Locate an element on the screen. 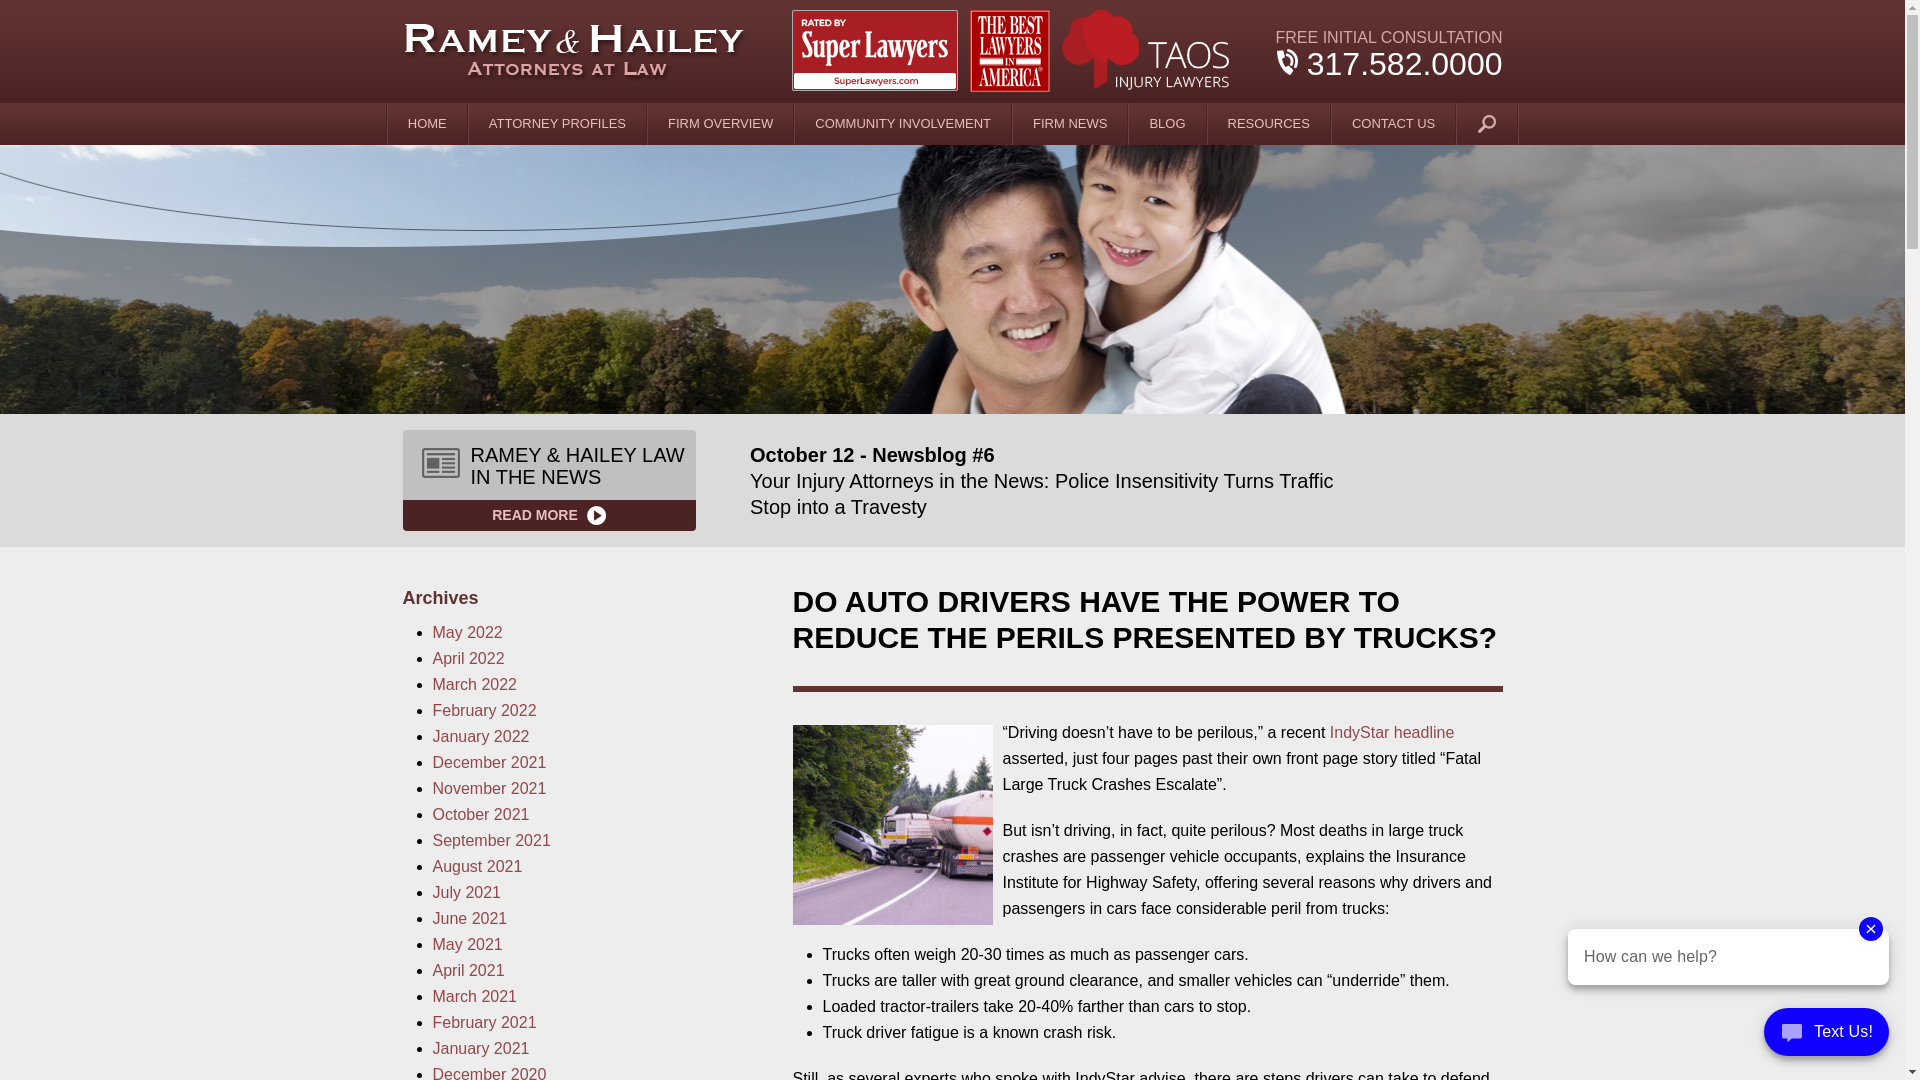  ATTORNEY PROFILES is located at coordinates (558, 123).